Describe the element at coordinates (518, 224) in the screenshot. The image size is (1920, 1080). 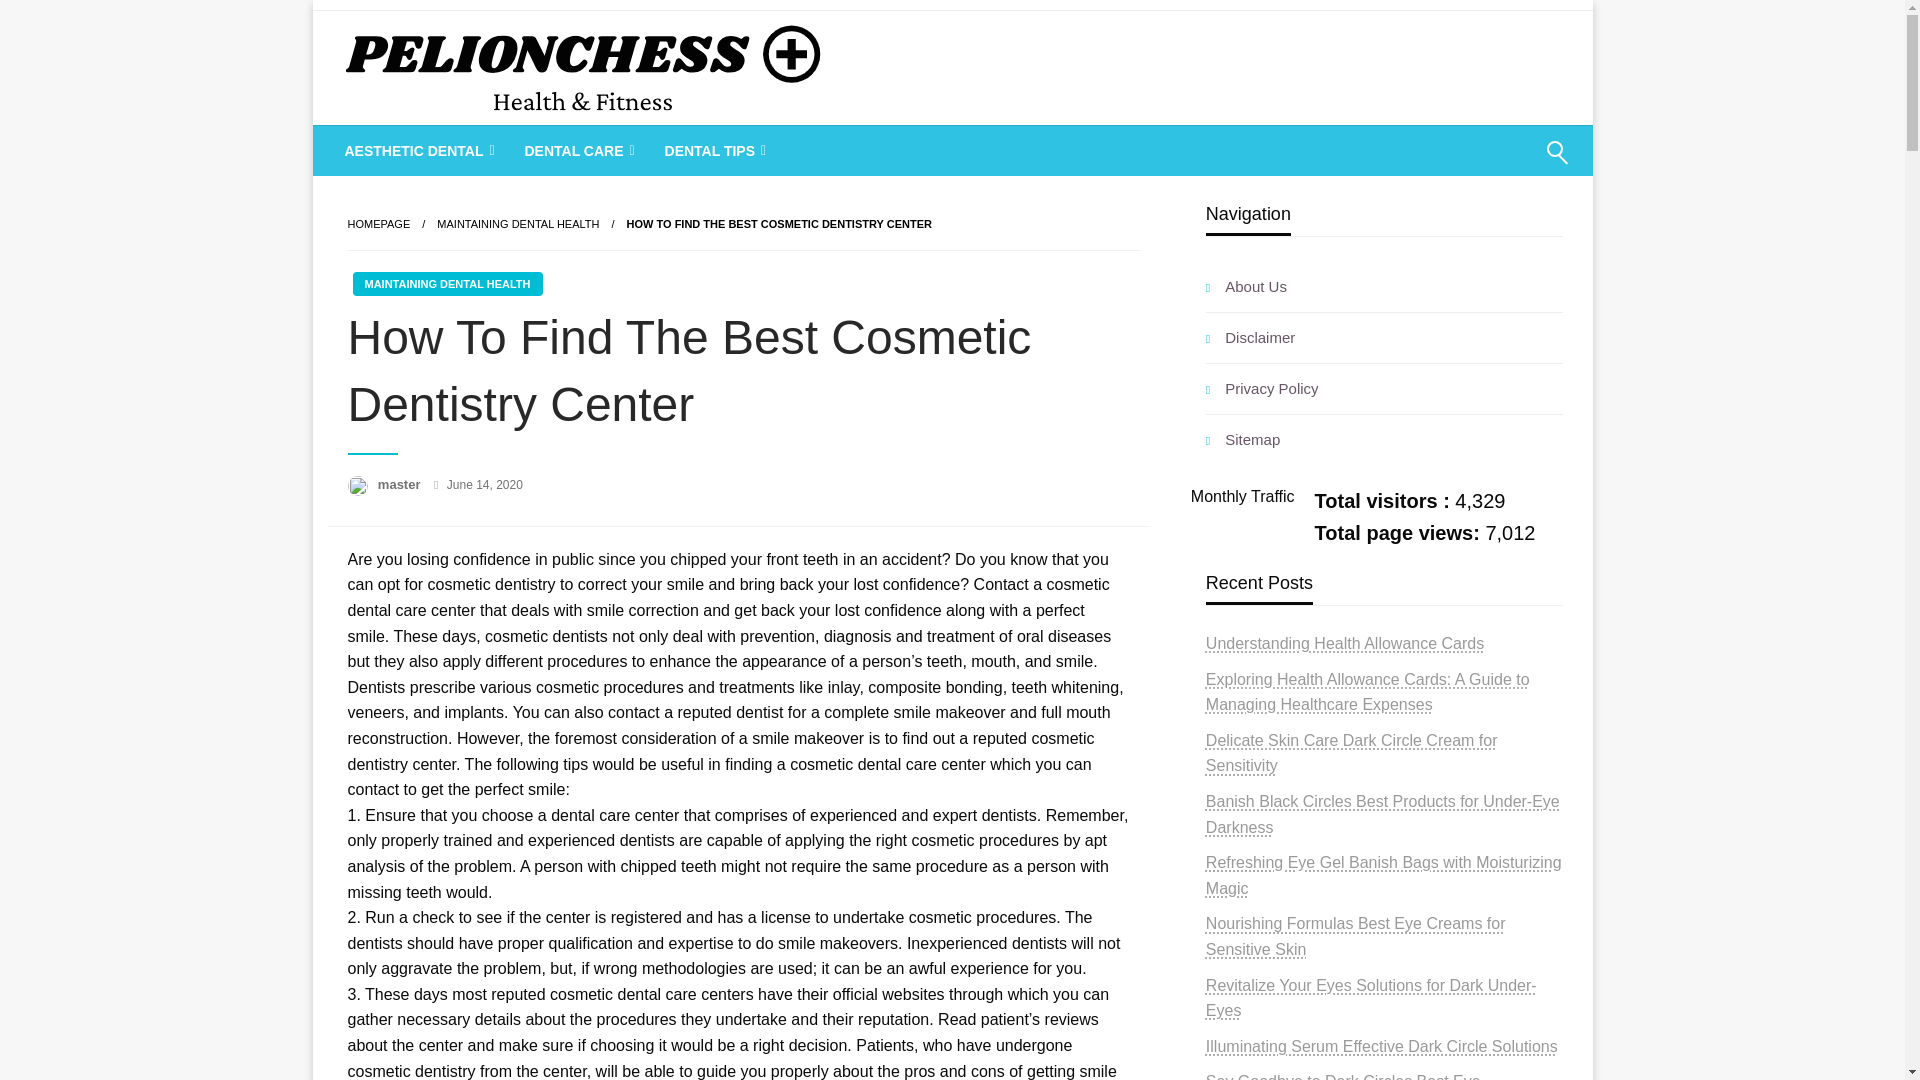
I see `Maintaining Dental Health` at that location.